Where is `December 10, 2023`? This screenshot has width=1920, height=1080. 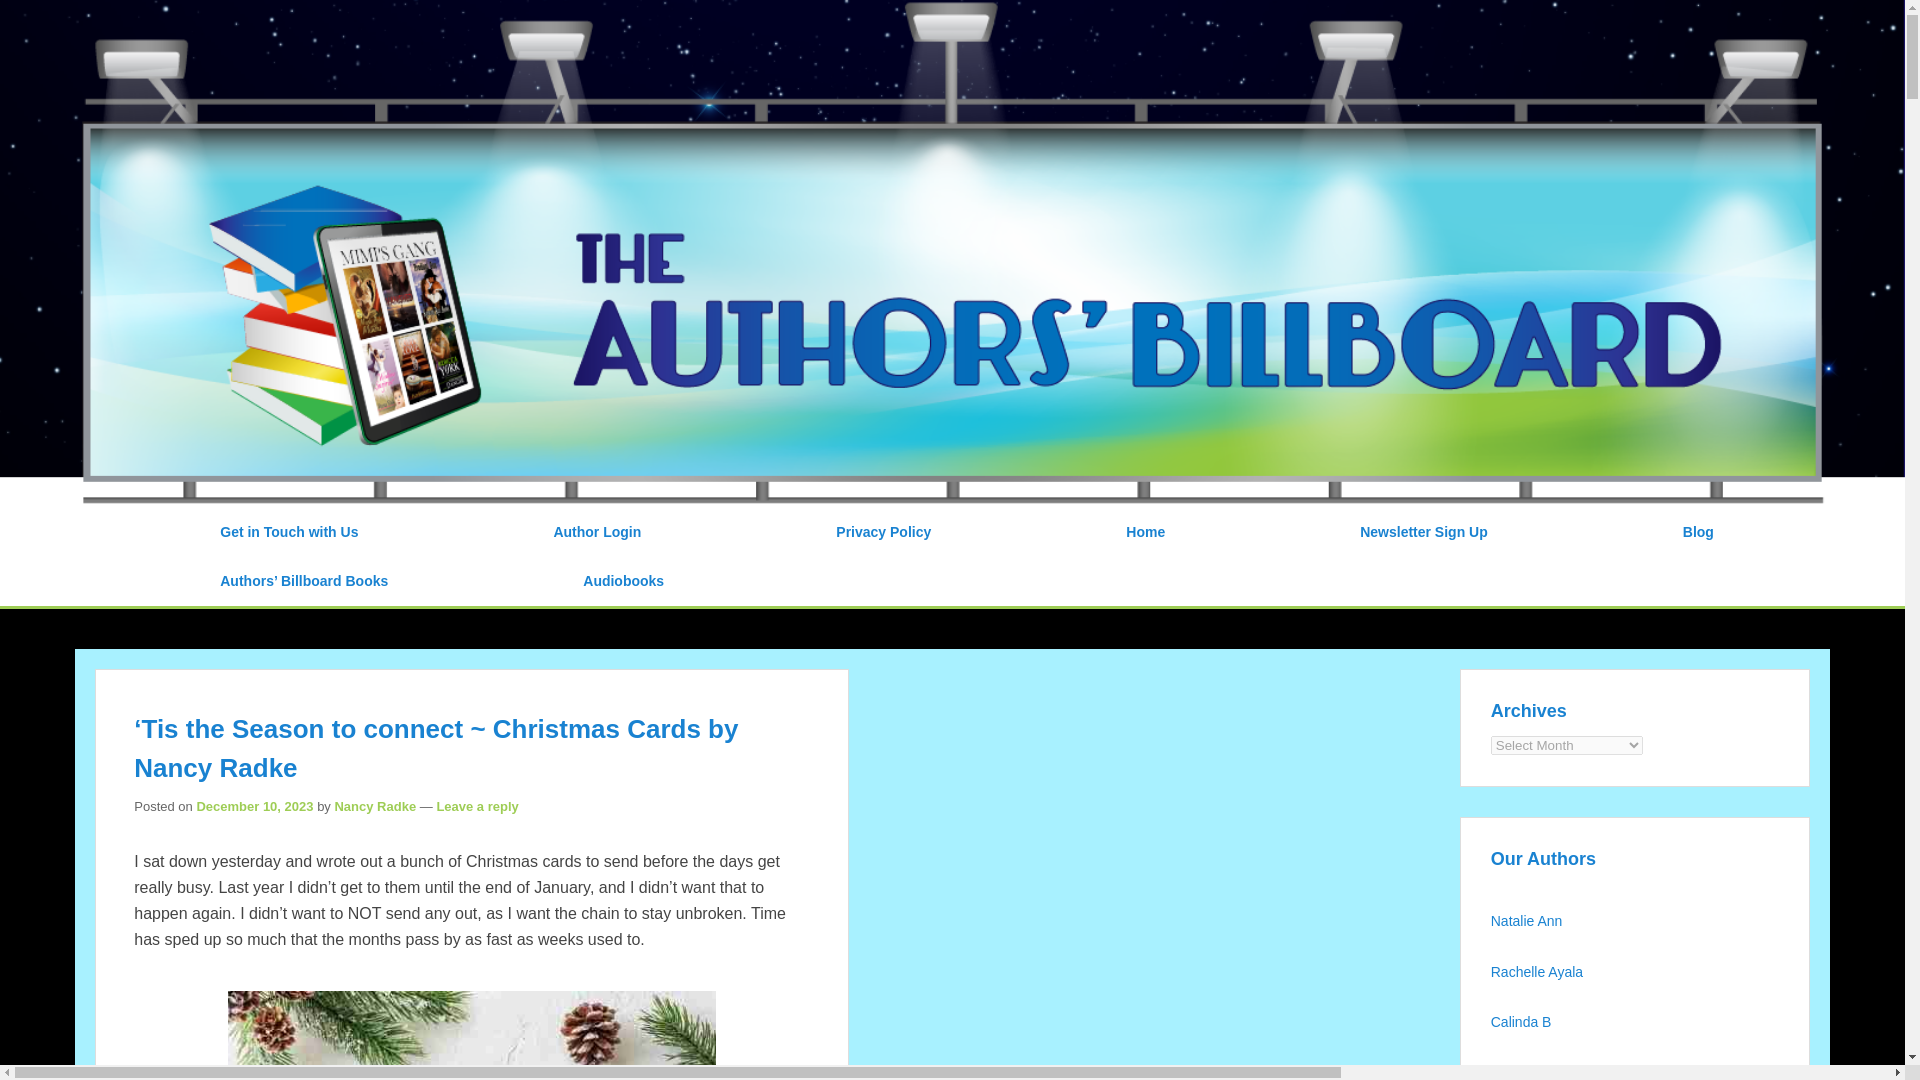
December 10, 2023 is located at coordinates (254, 806).